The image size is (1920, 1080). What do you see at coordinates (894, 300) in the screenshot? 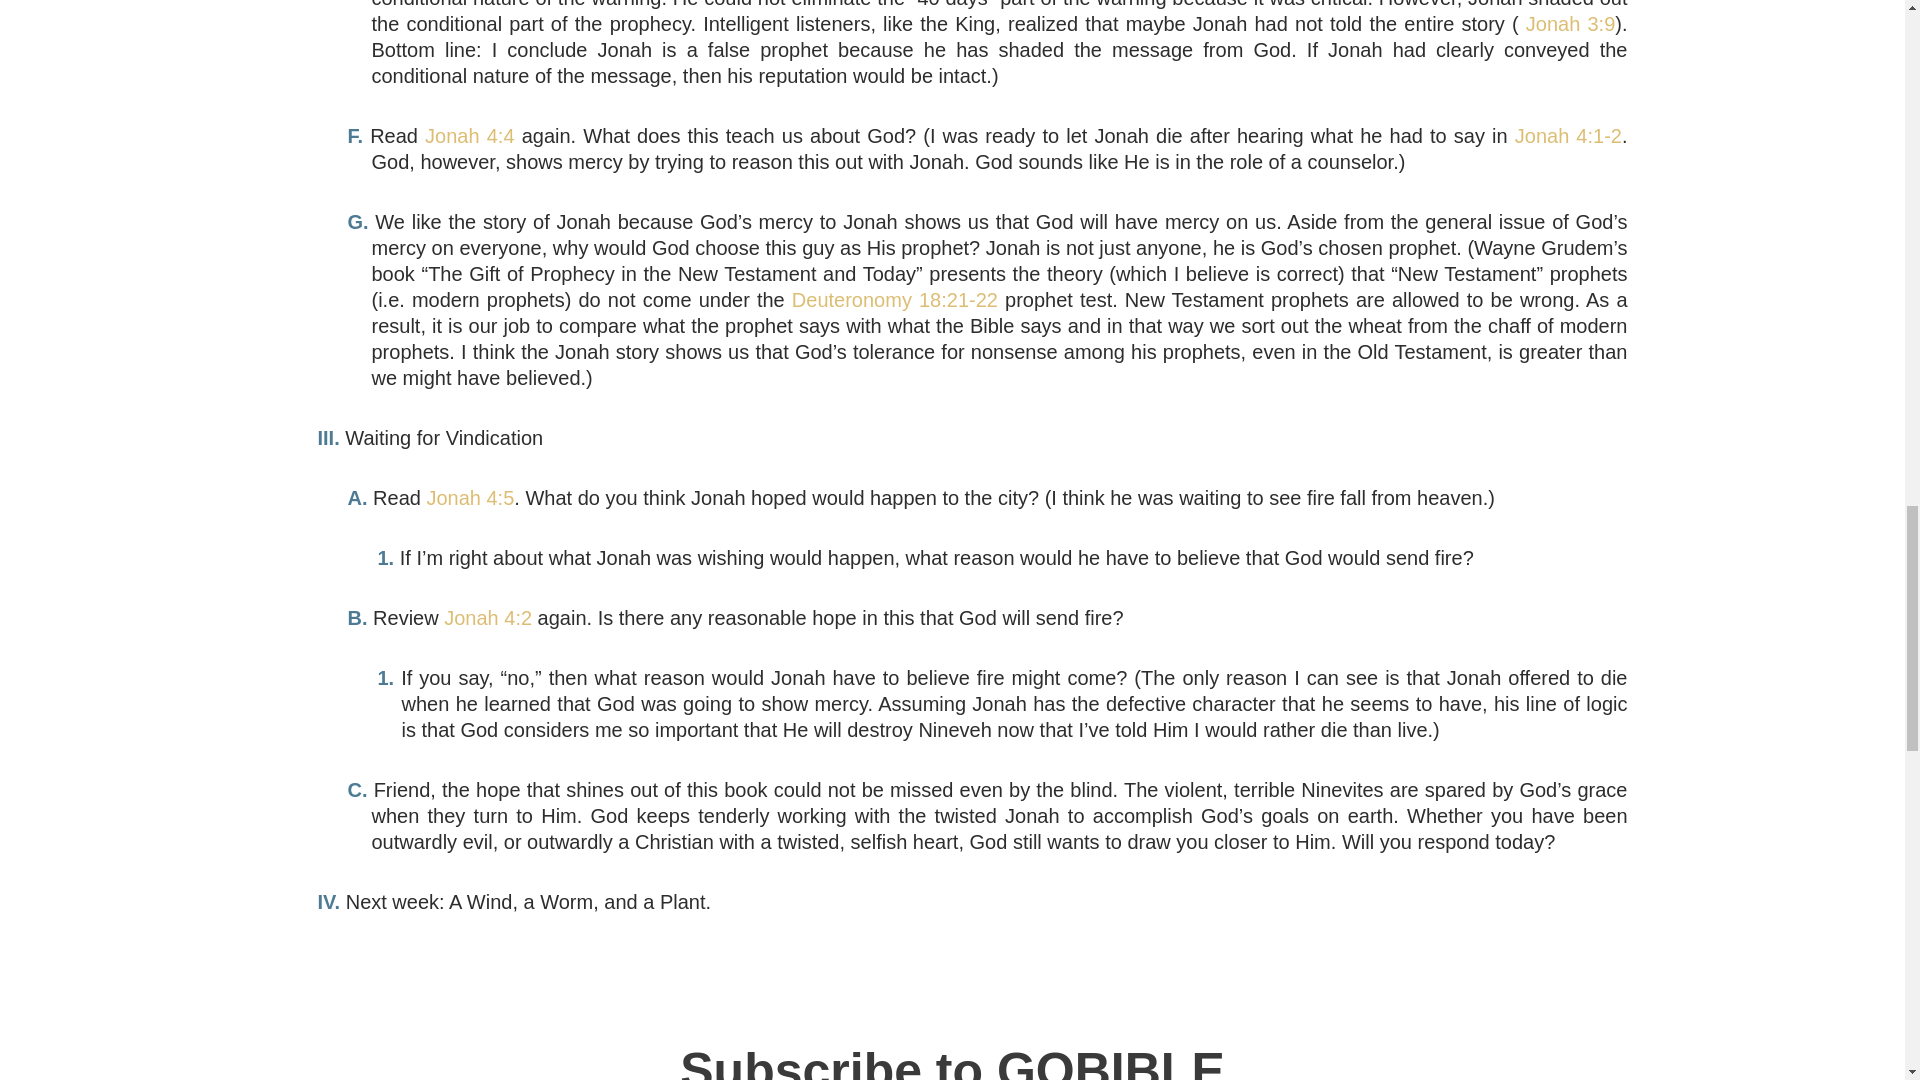
I see `Deuteronomy 18:21-22` at bounding box center [894, 300].